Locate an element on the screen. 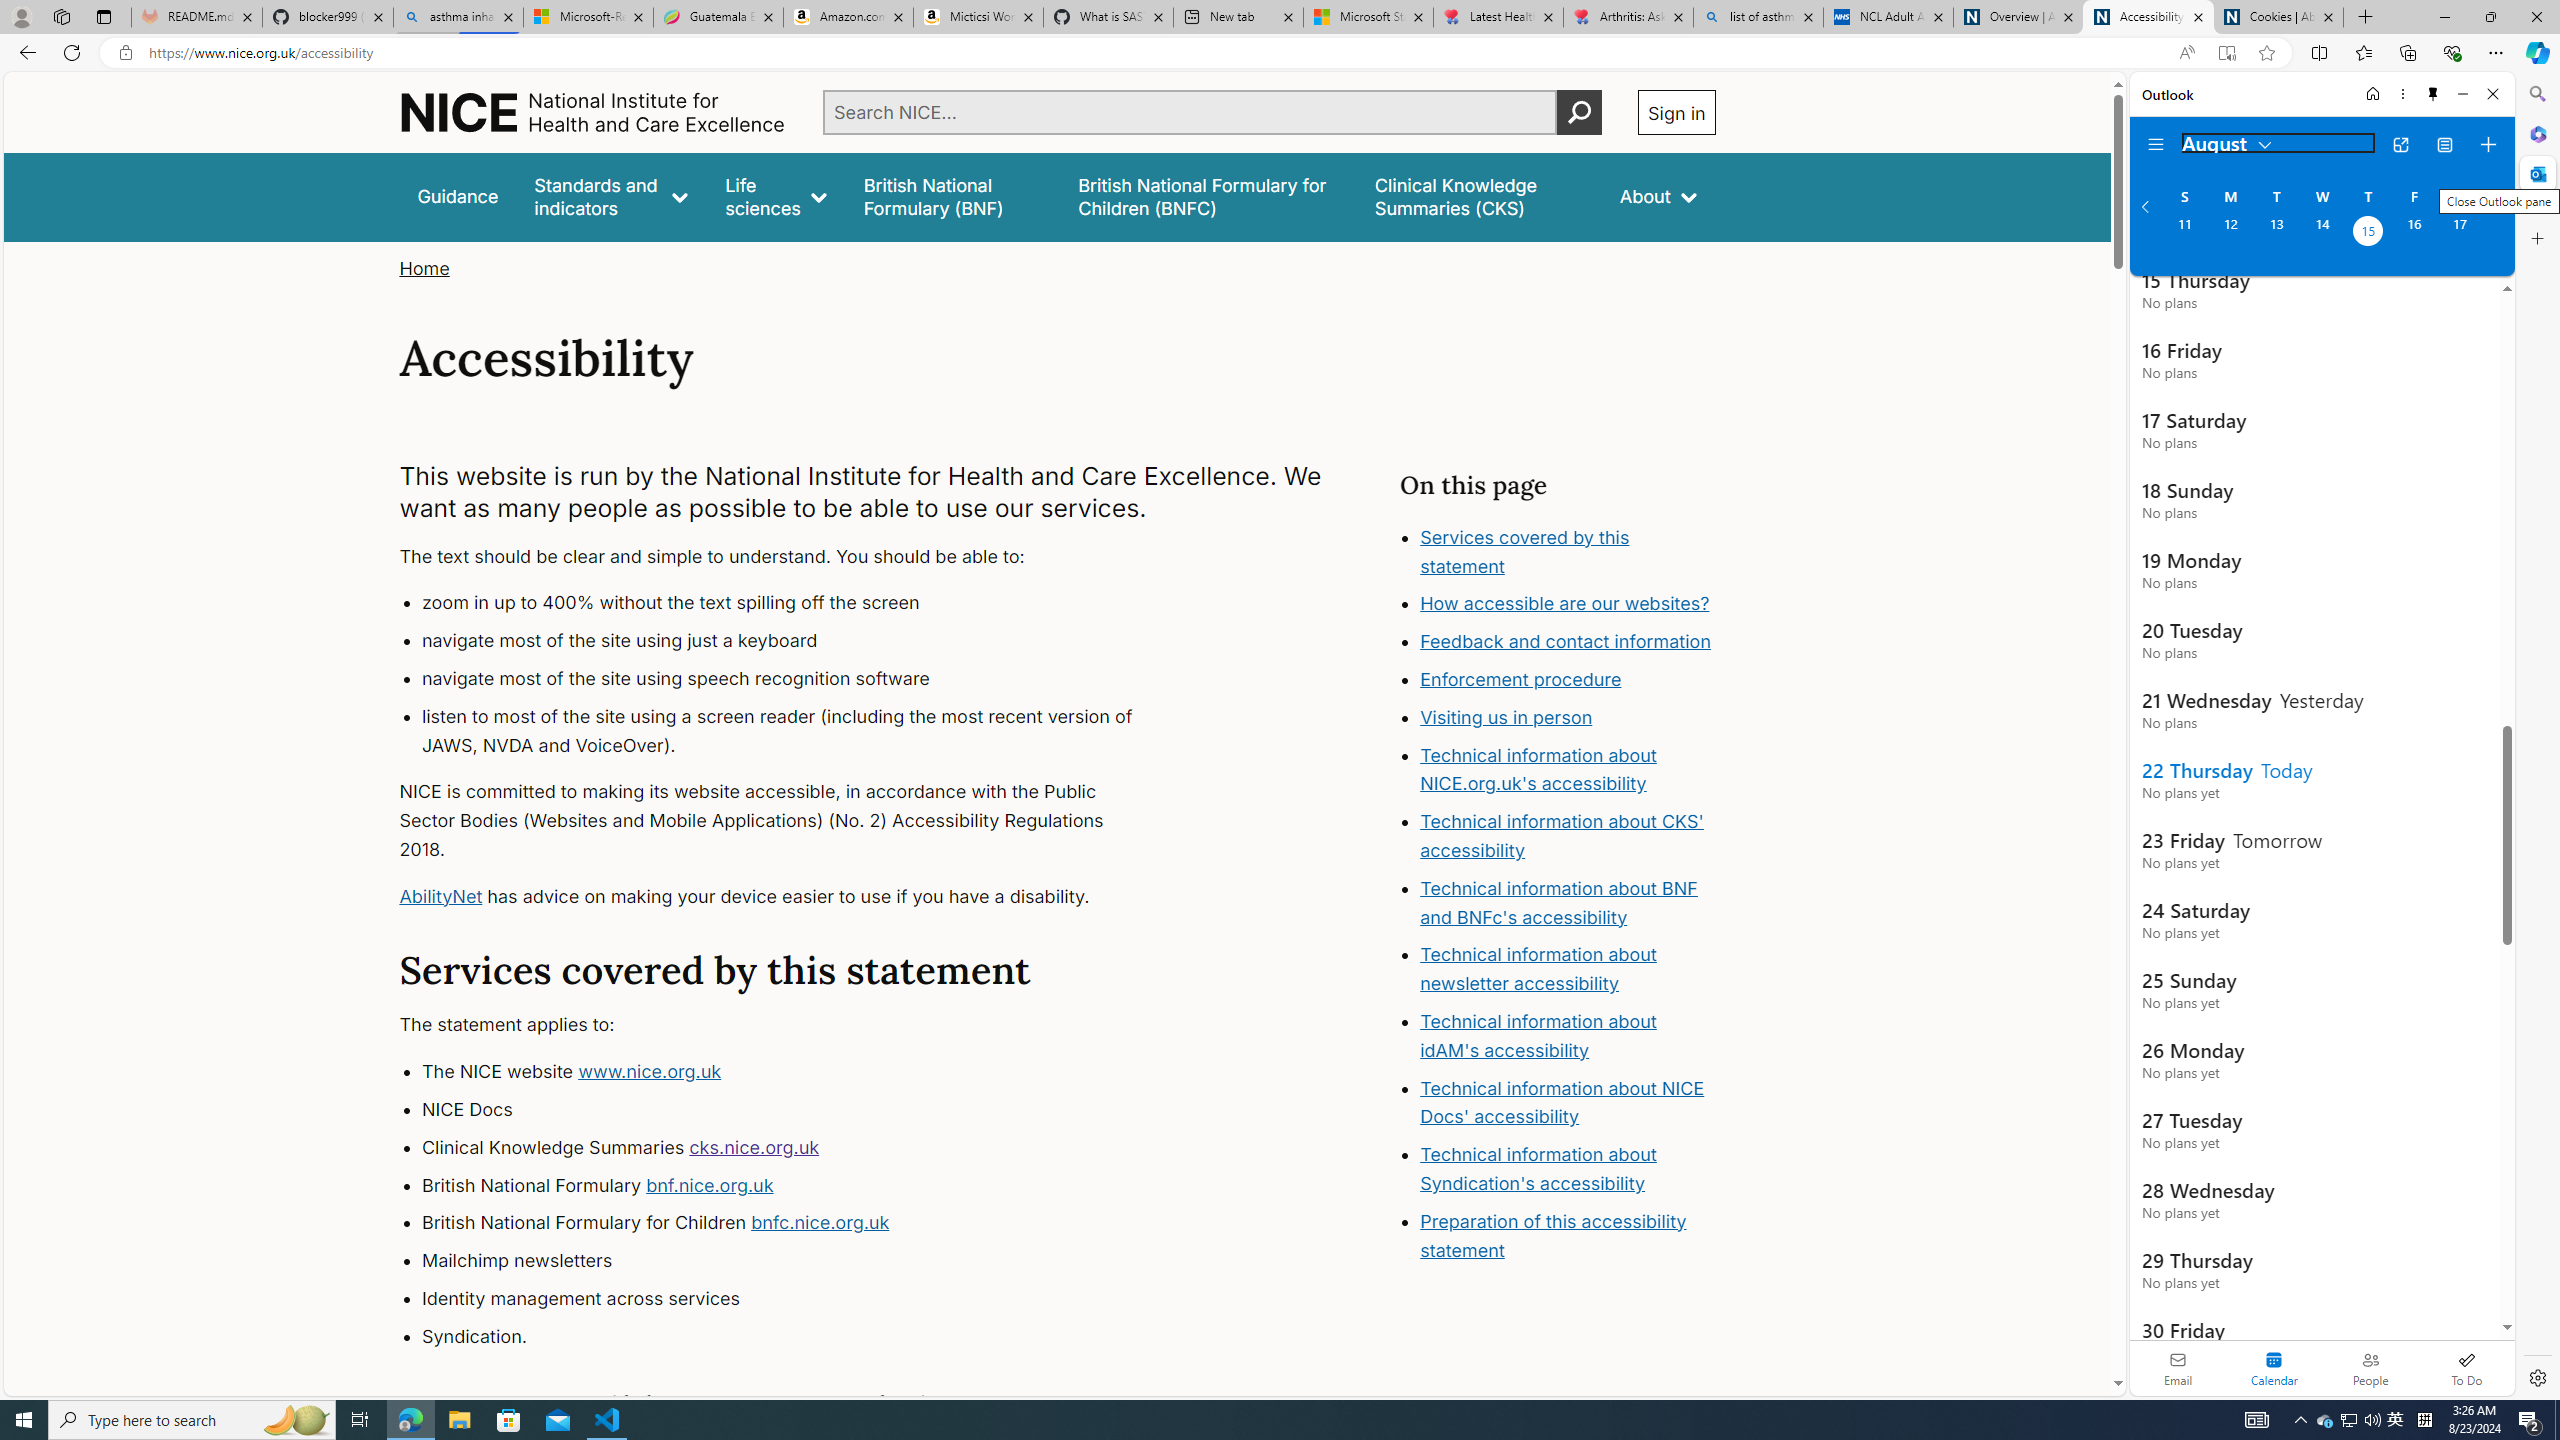 Image resolution: width=2560 pixels, height=1440 pixels. asthma inhaler - Search is located at coordinates (458, 17).